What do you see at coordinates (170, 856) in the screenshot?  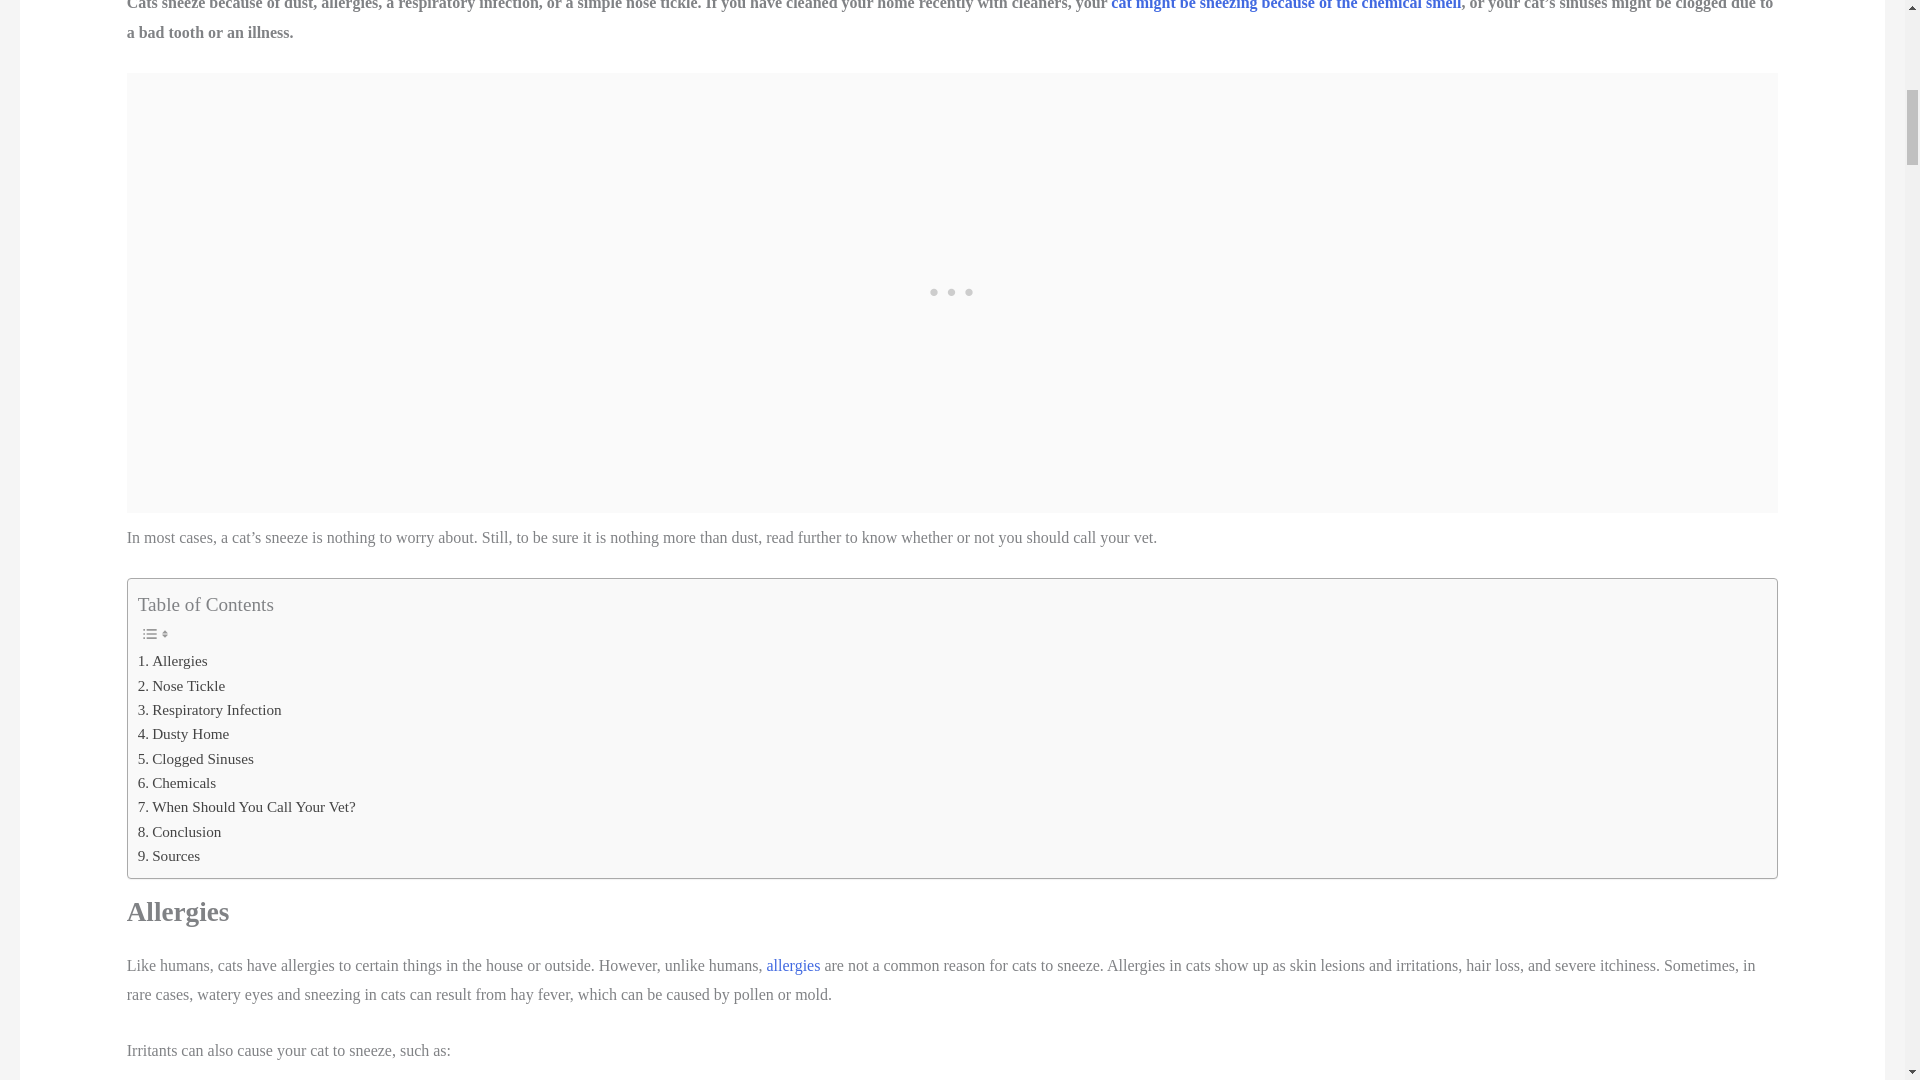 I see `Sources` at bounding box center [170, 856].